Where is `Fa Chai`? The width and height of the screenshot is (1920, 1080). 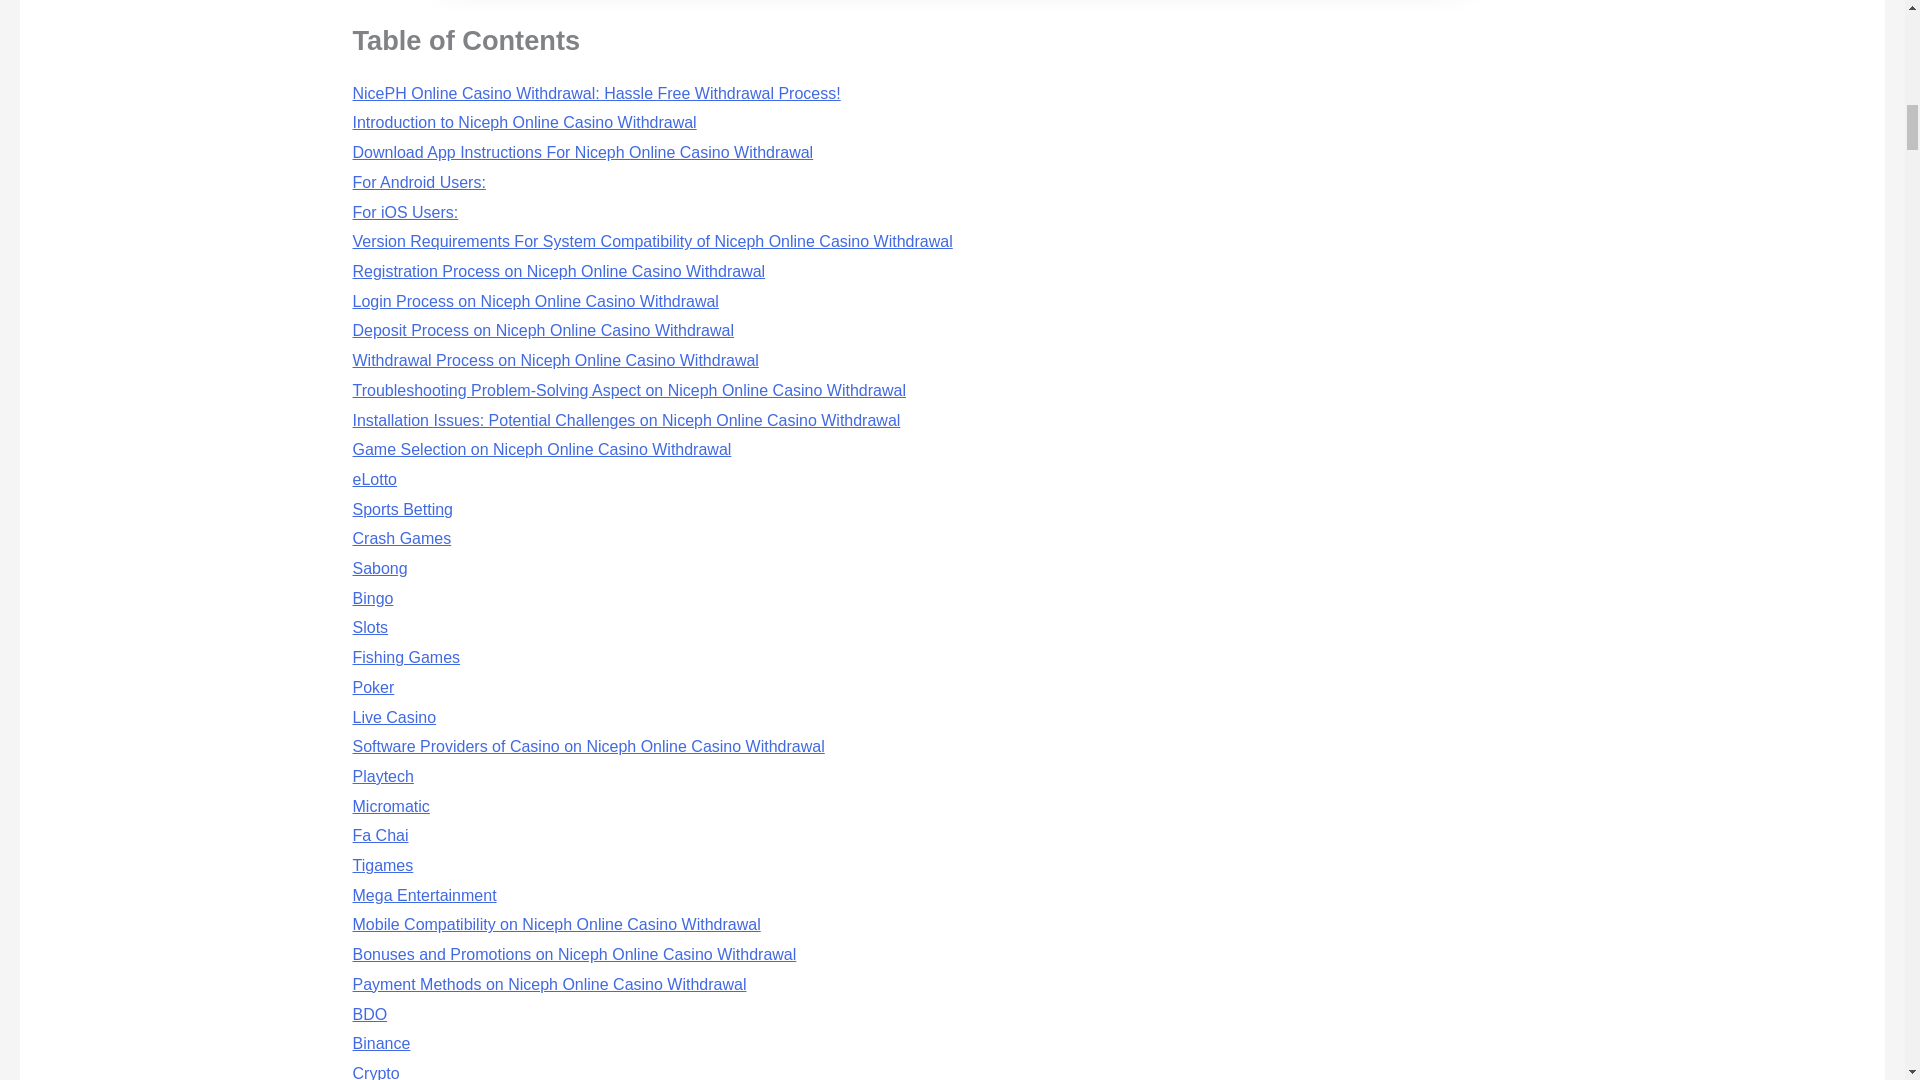 Fa Chai is located at coordinates (379, 835).